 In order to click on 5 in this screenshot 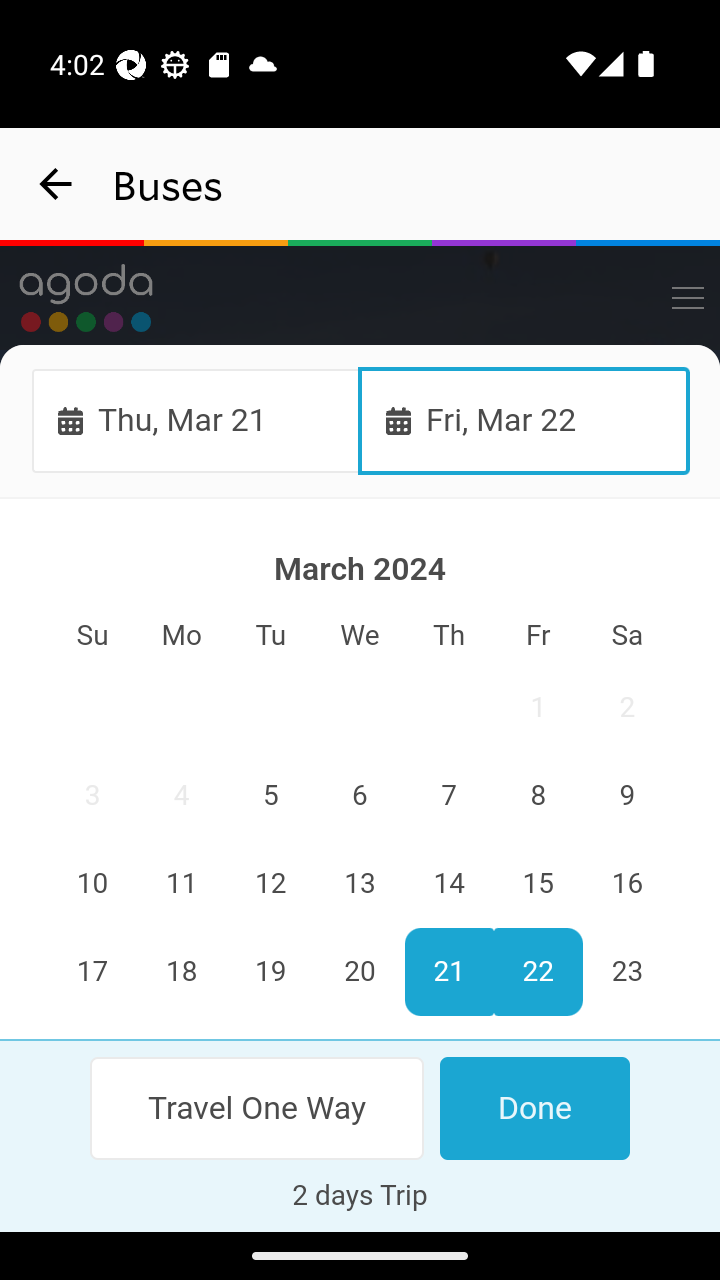, I will do `click(271, 797)`.